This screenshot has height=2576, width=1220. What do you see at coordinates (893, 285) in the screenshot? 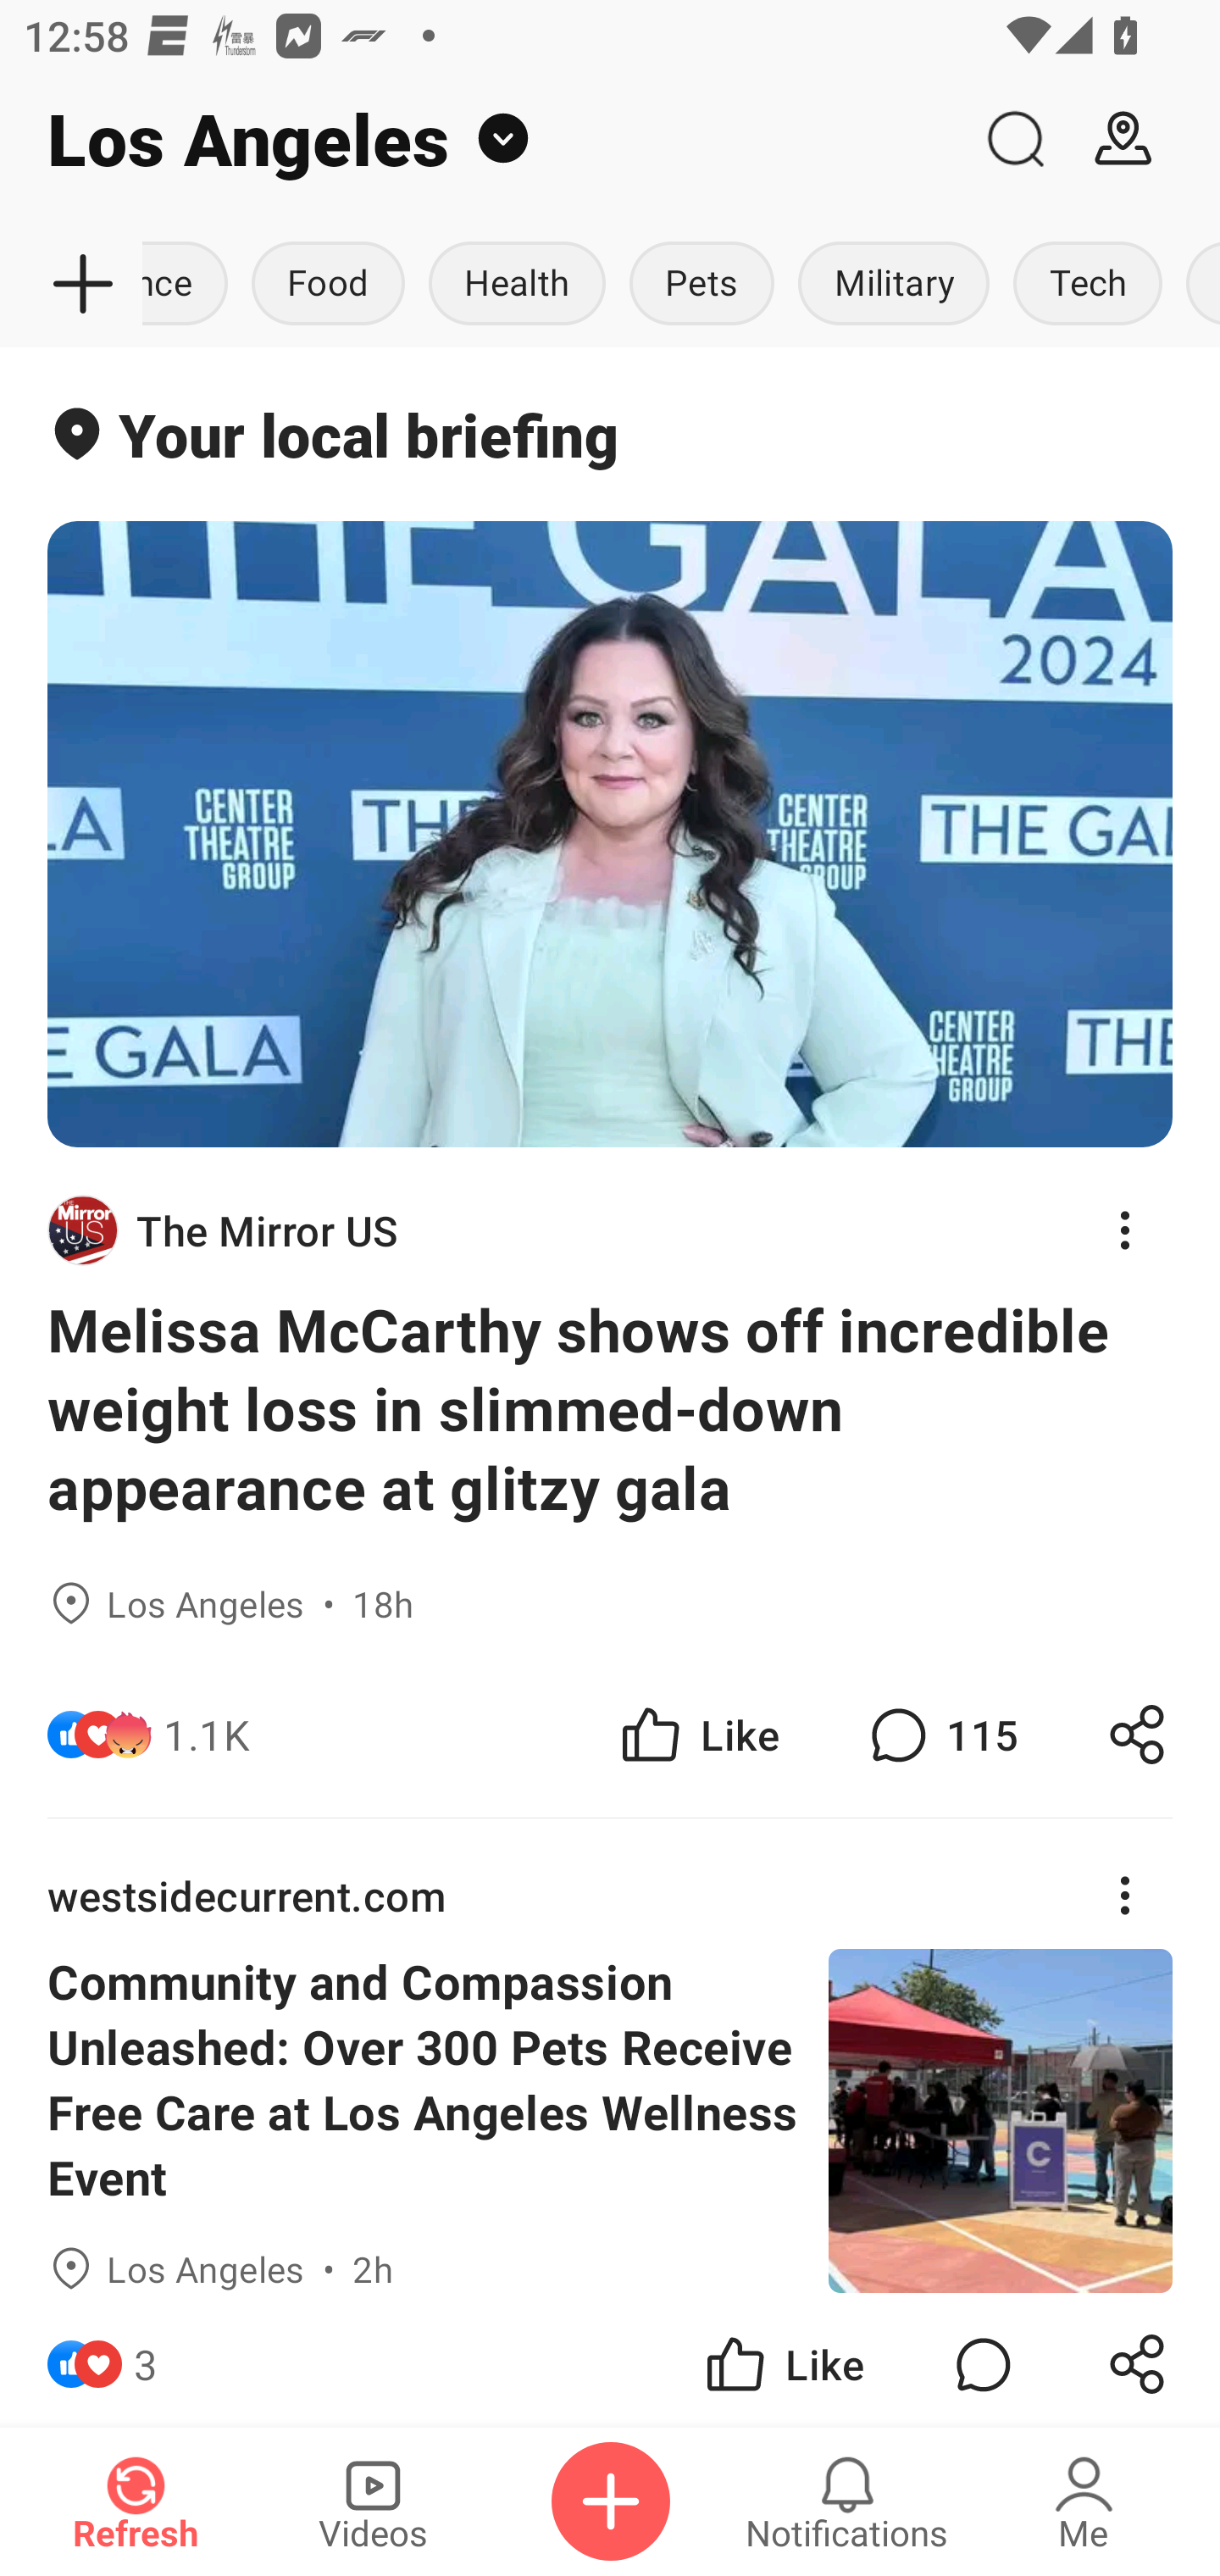
I see `Military` at bounding box center [893, 285].